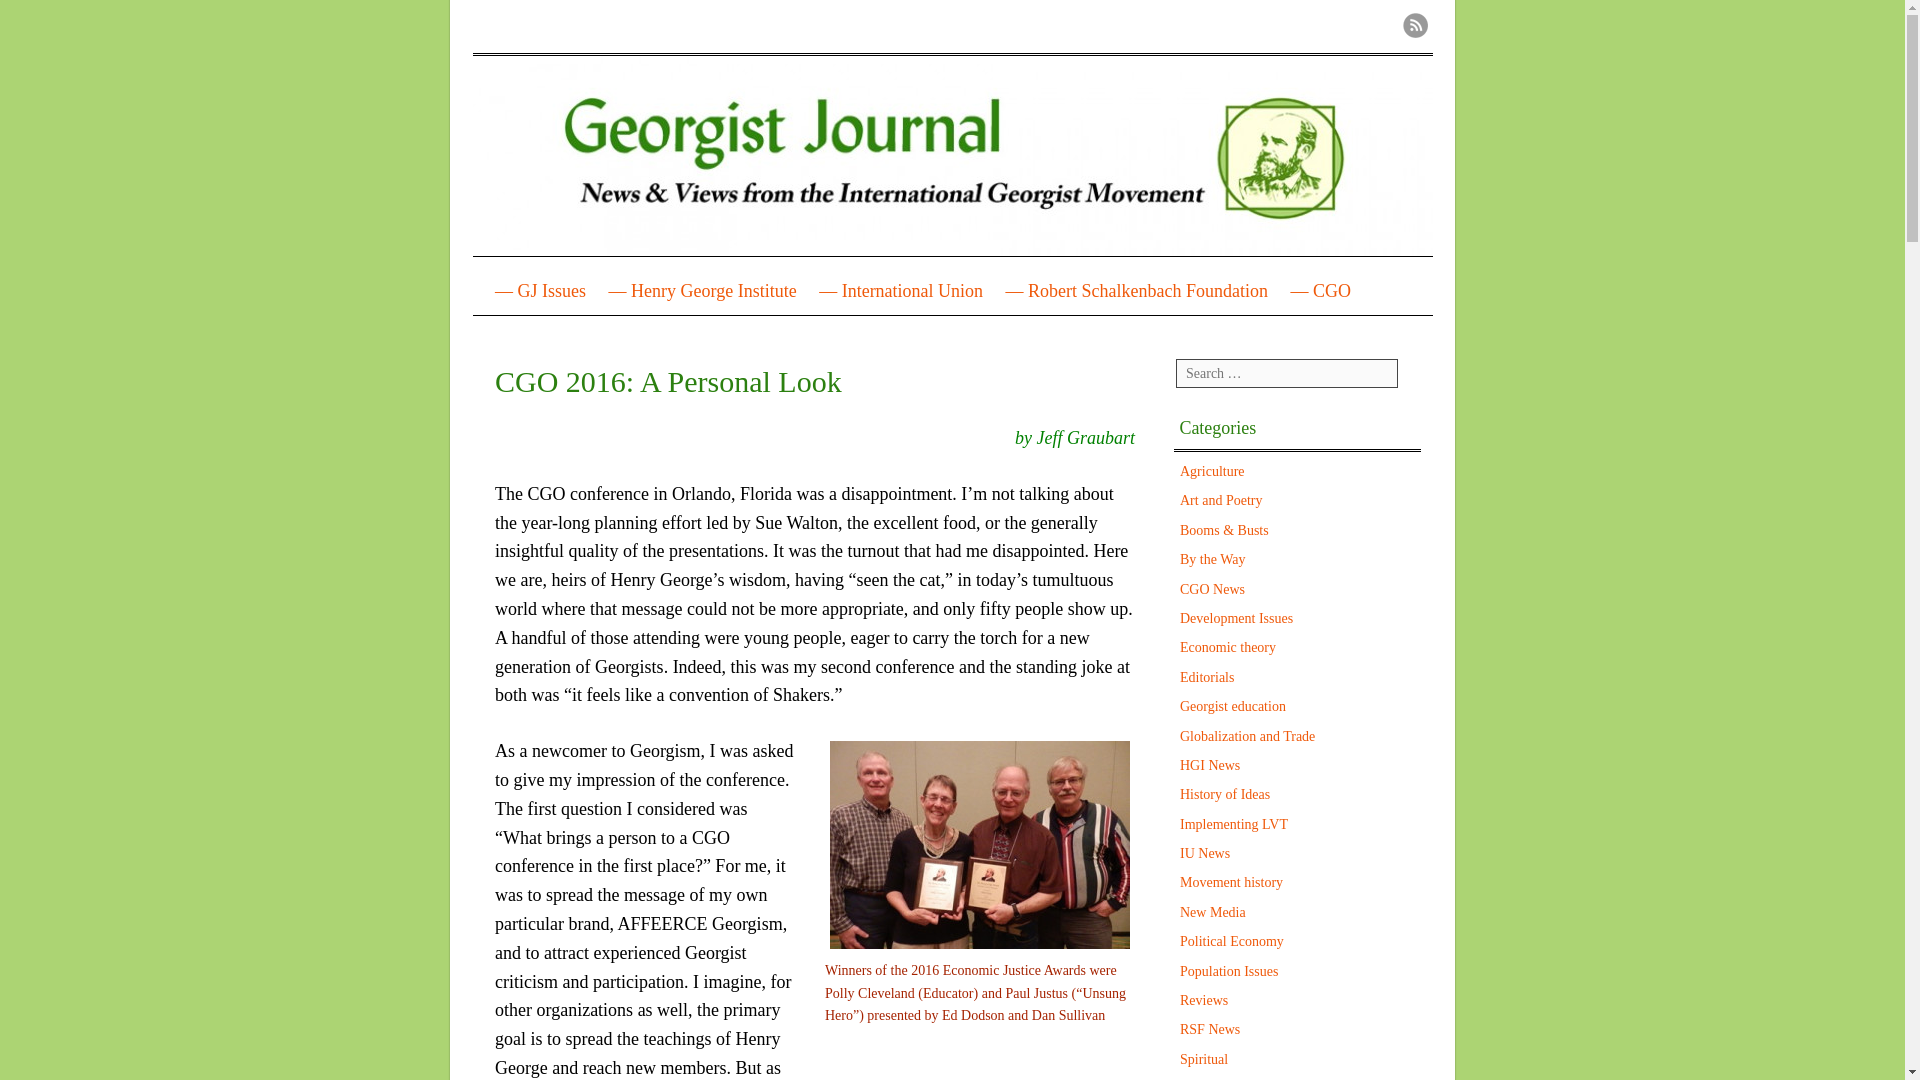 Image resolution: width=1920 pixels, height=1080 pixels. I want to click on Skip to content, so click(550, 291).